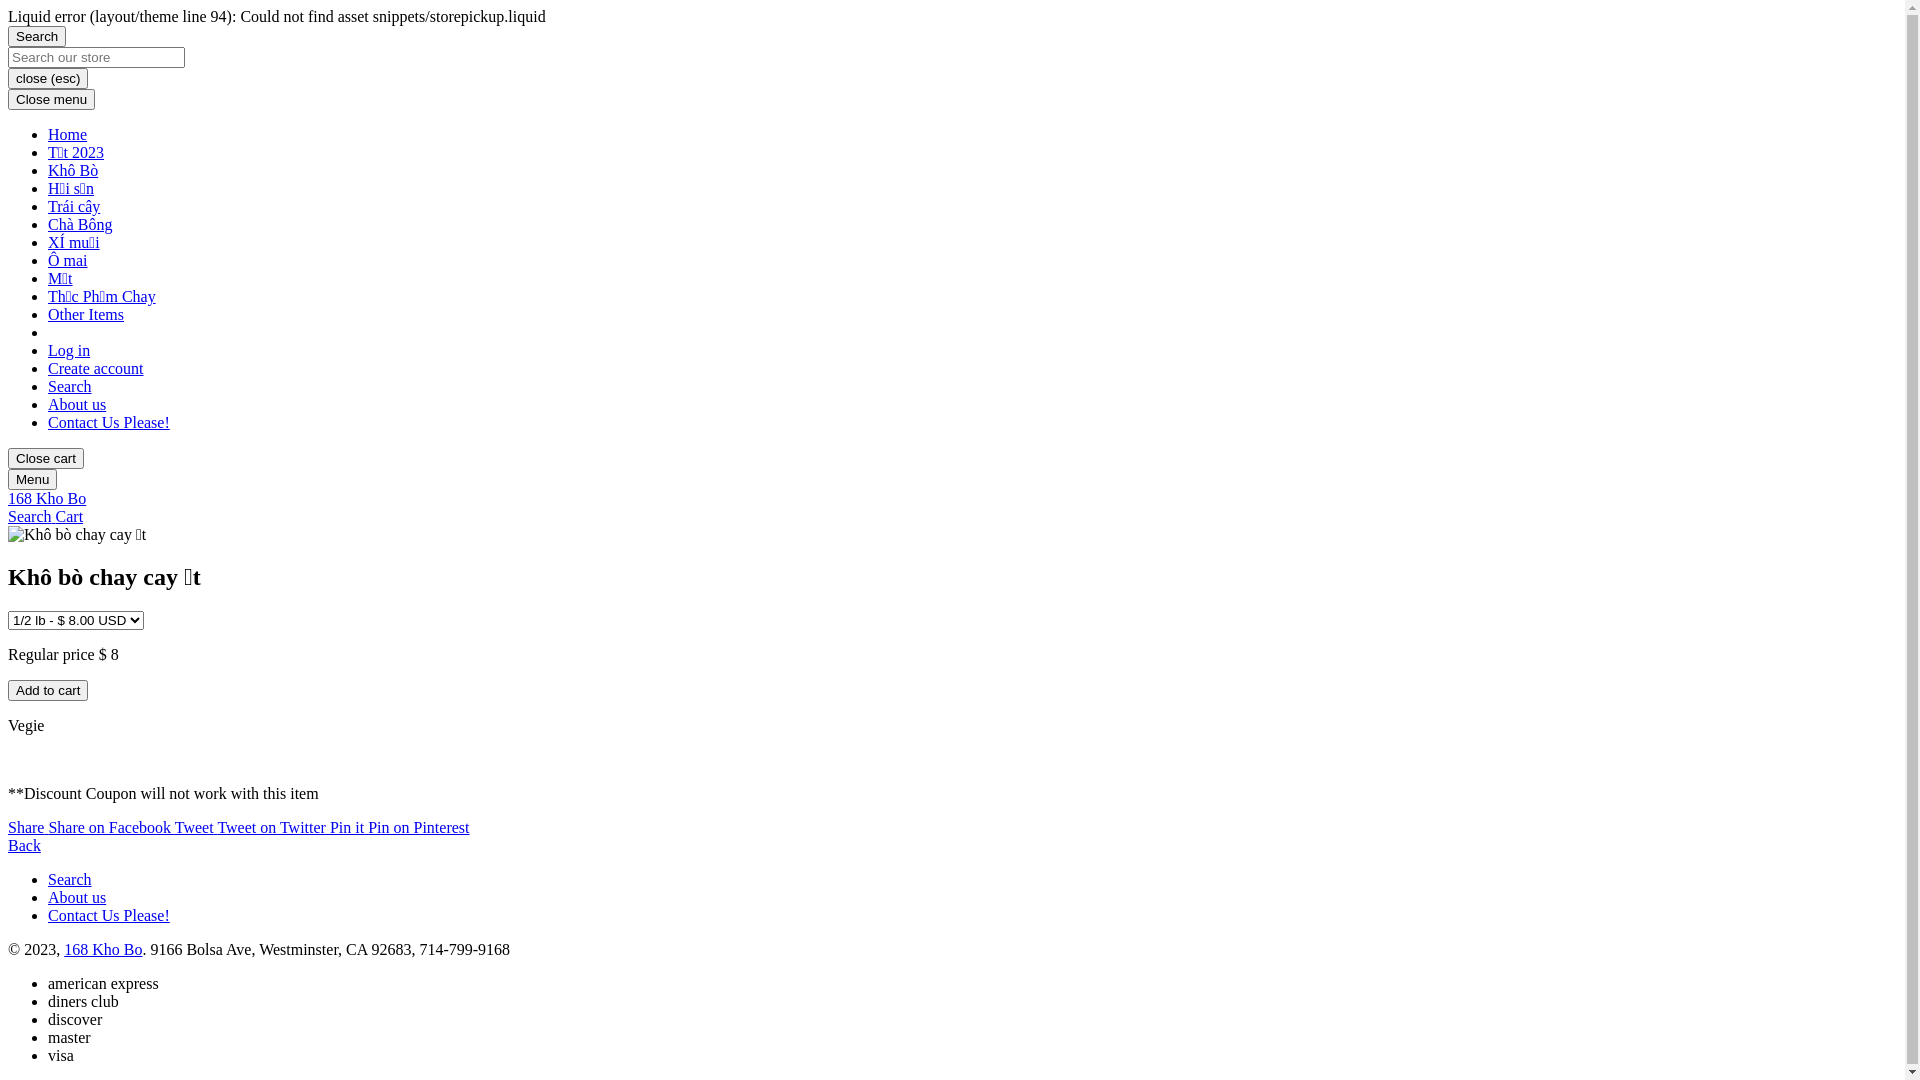  What do you see at coordinates (103, 950) in the screenshot?
I see `168 Kho Bo` at bounding box center [103, 950].